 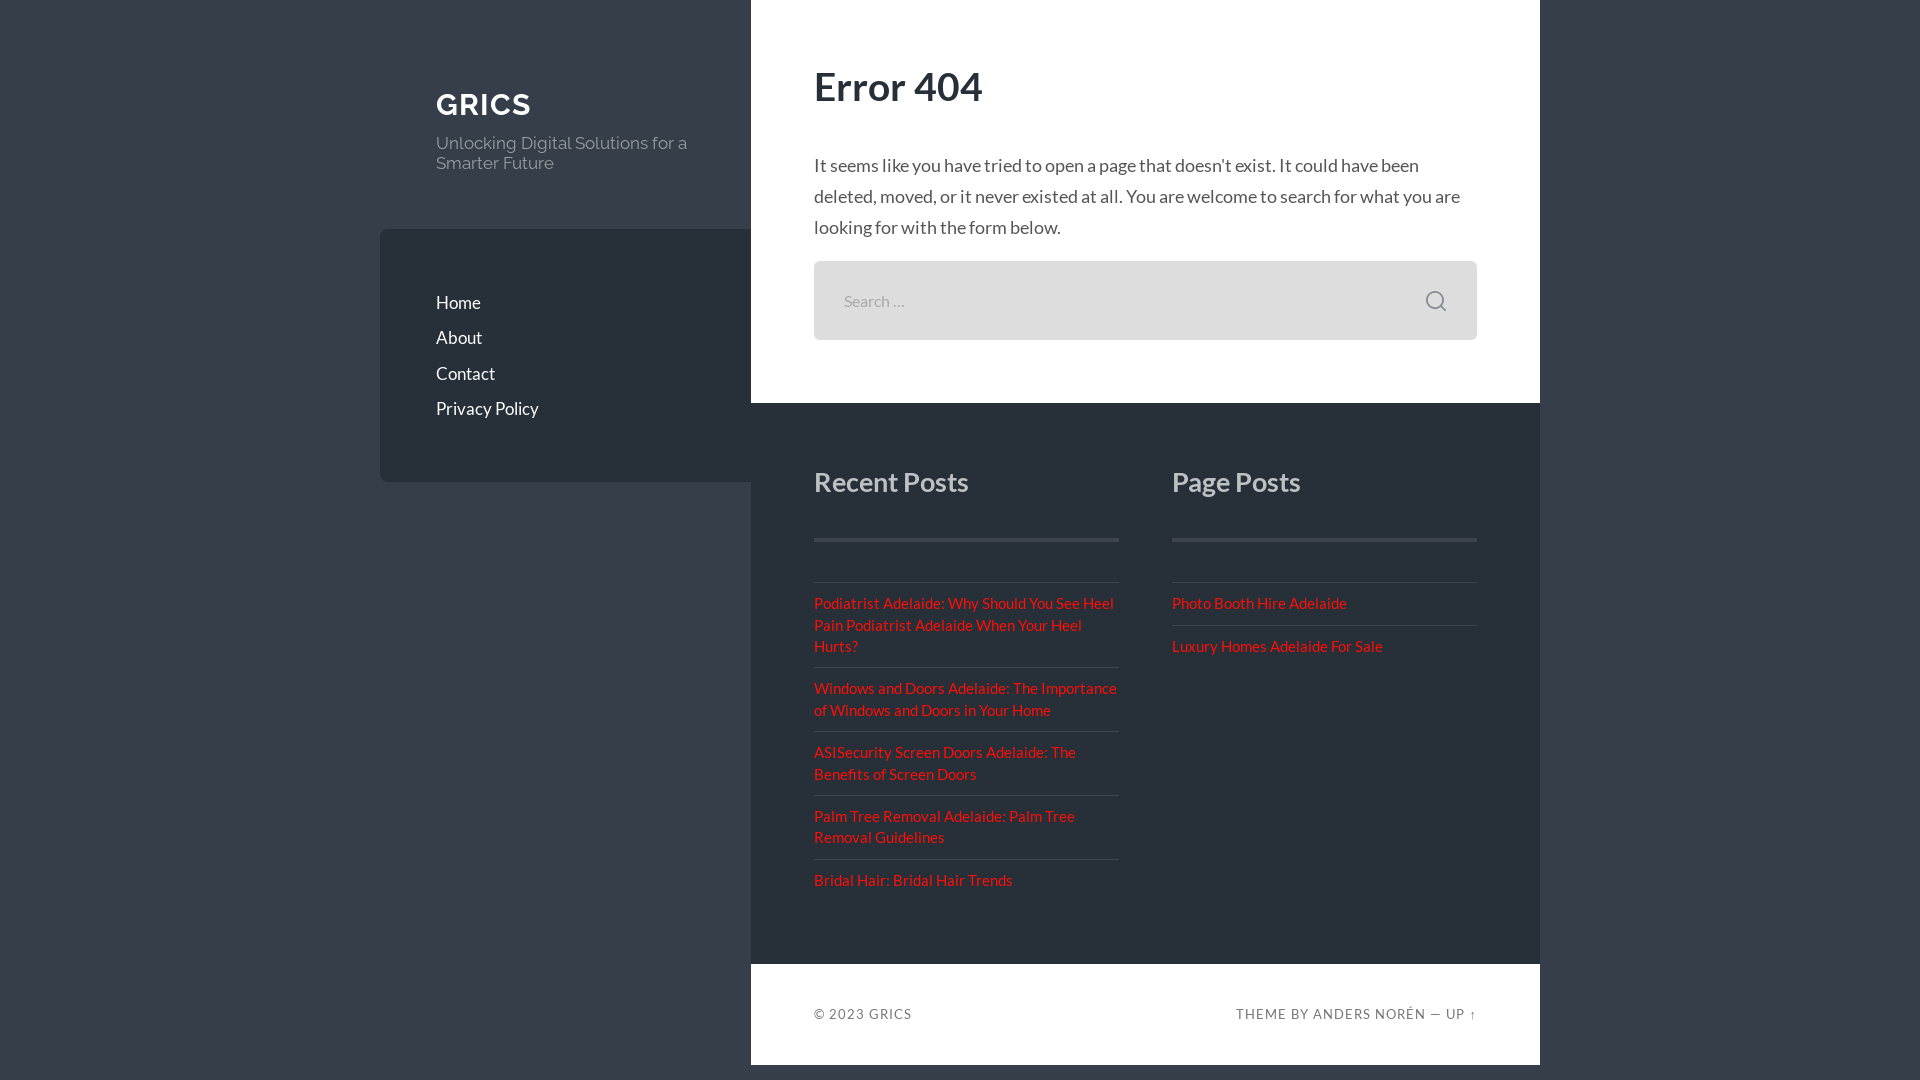 I want to click on Privacy Policy, so click(x=566, y=409).